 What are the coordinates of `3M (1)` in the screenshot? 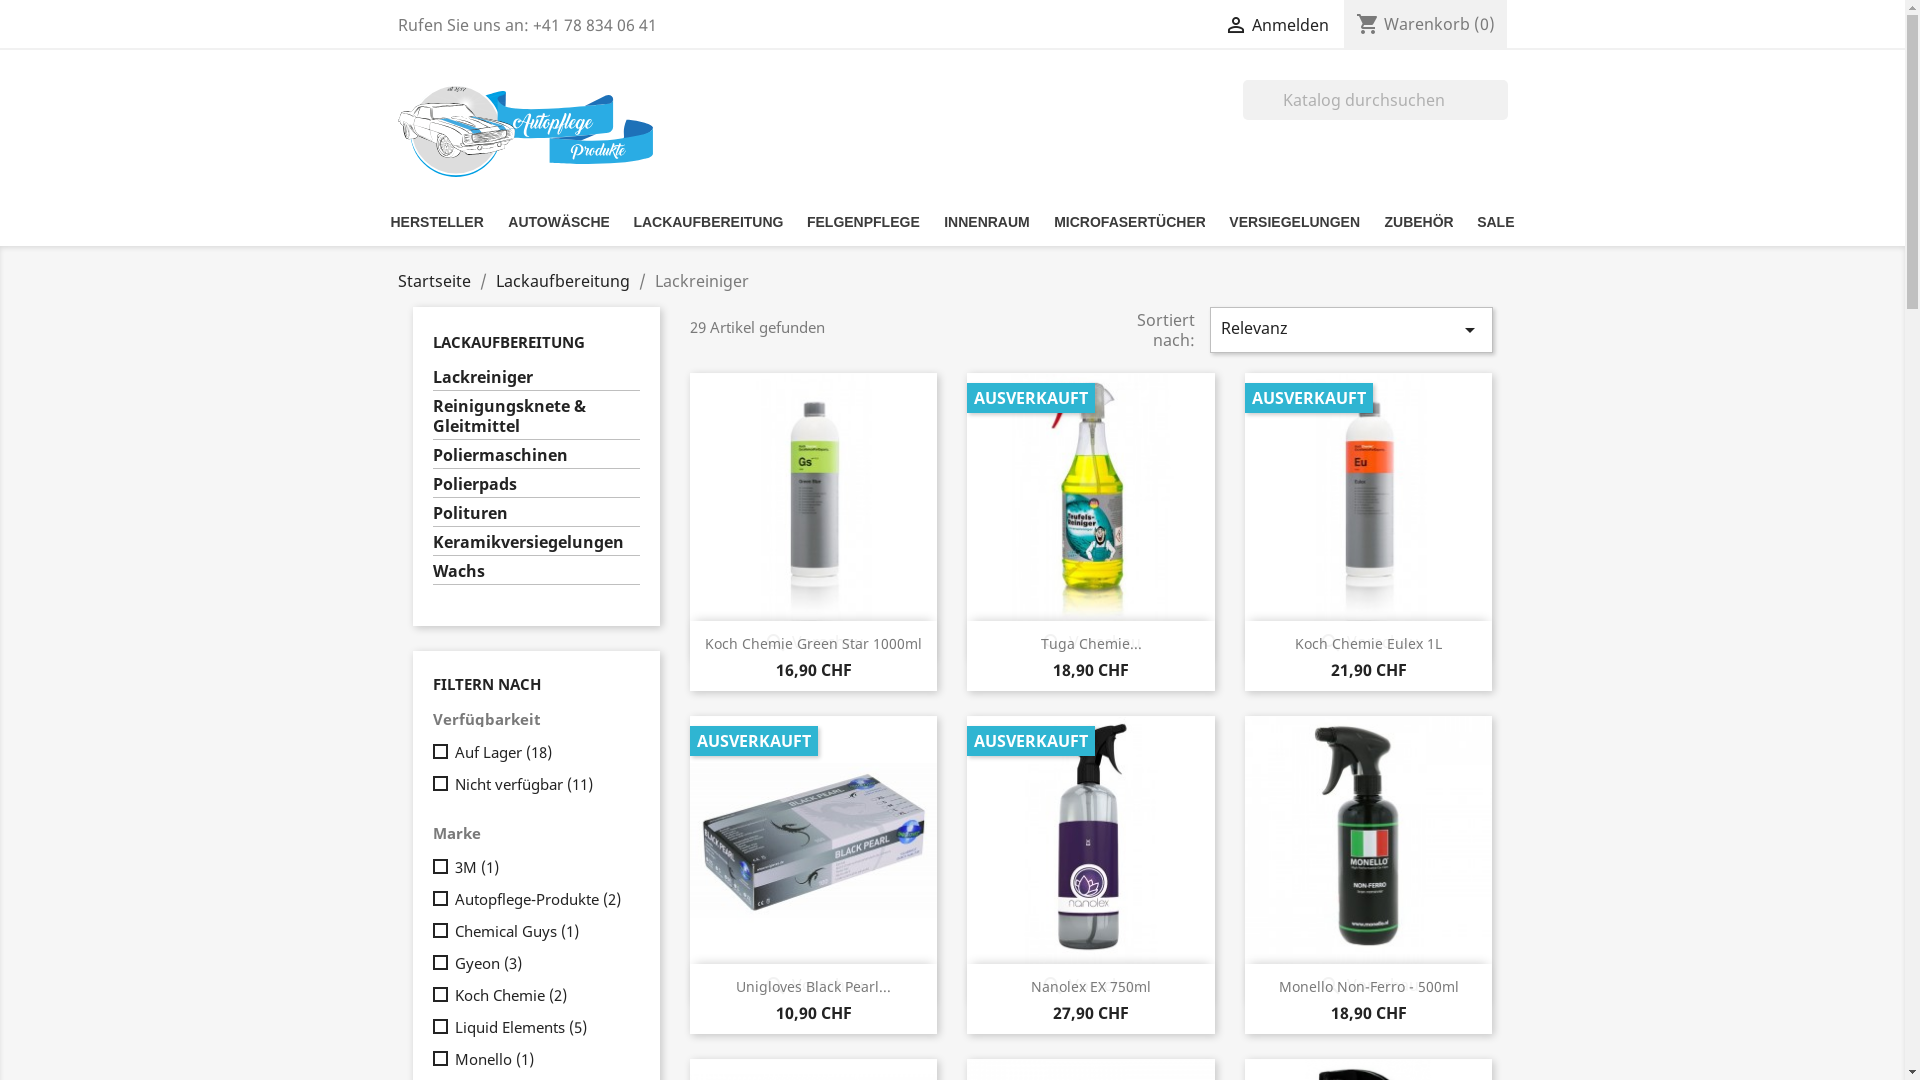 It's located at (543, 867).